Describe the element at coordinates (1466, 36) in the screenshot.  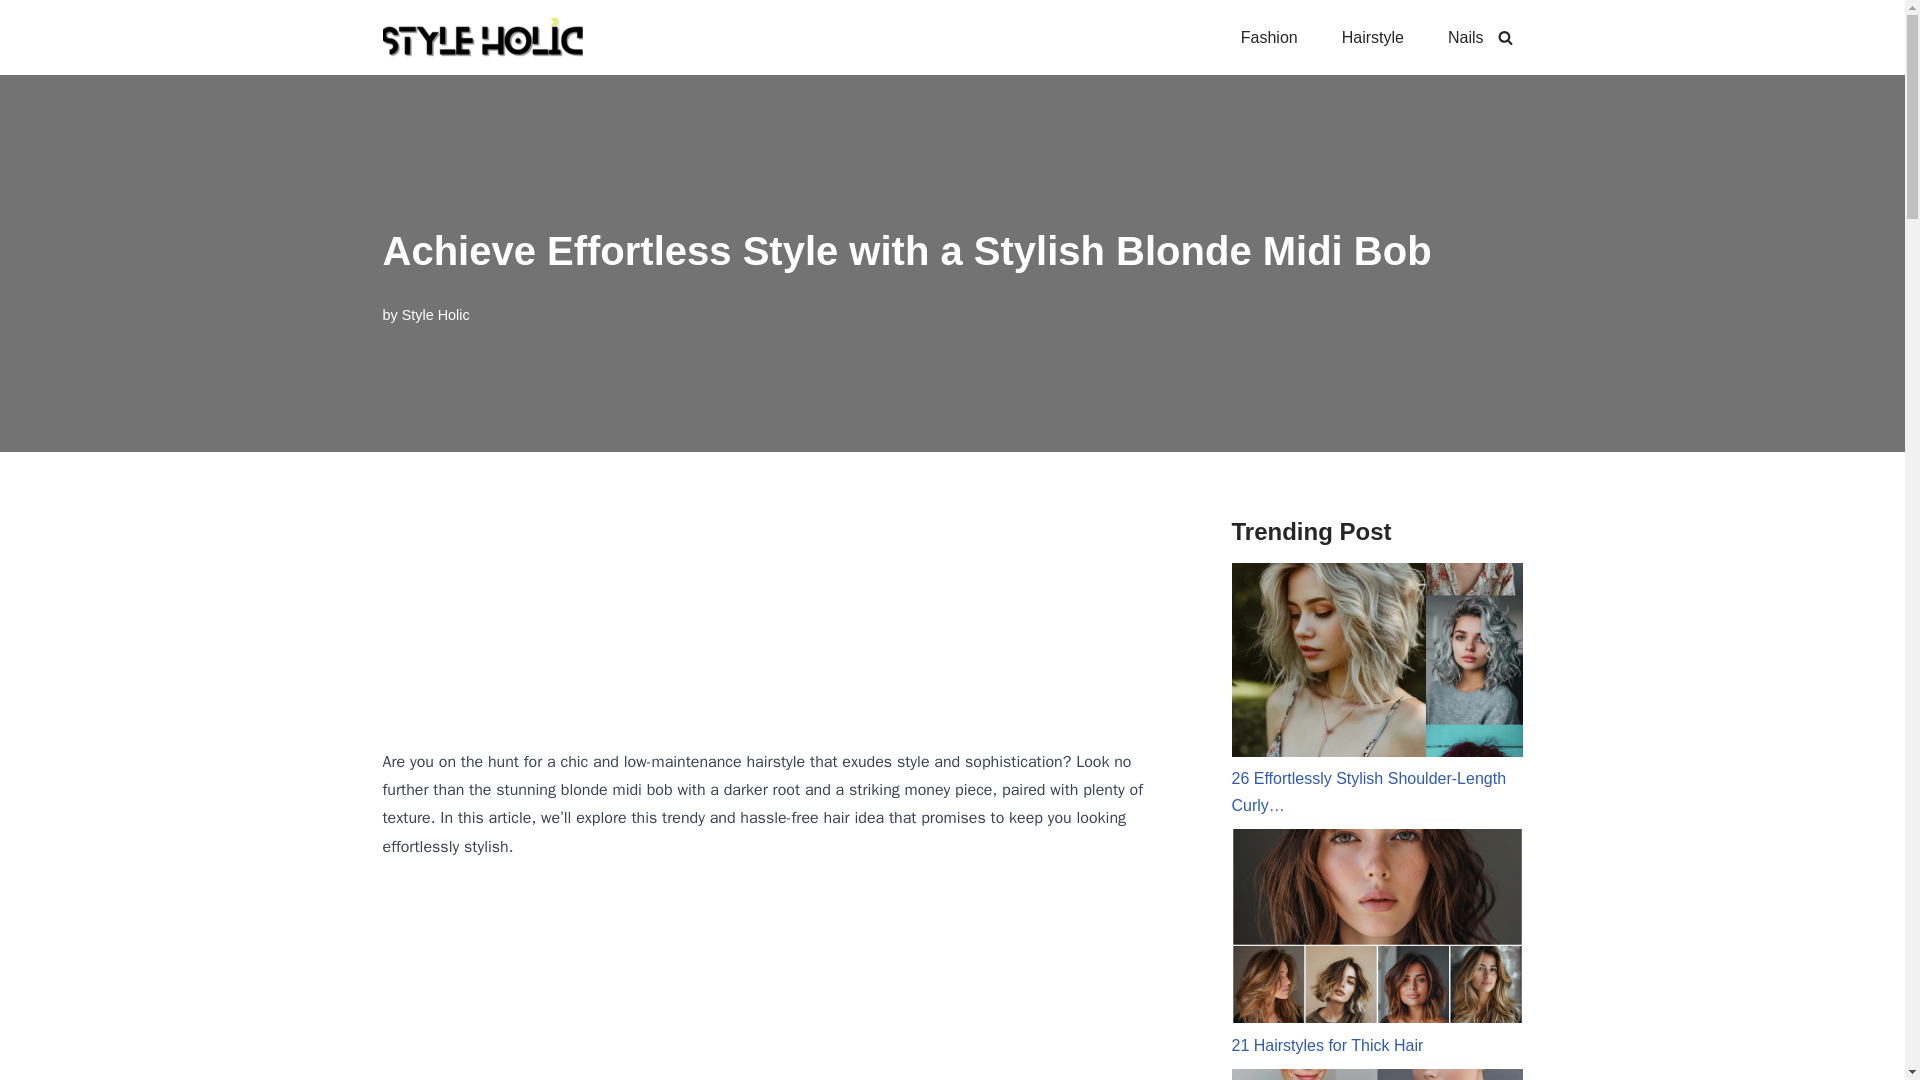
I see `Nails` at that location.